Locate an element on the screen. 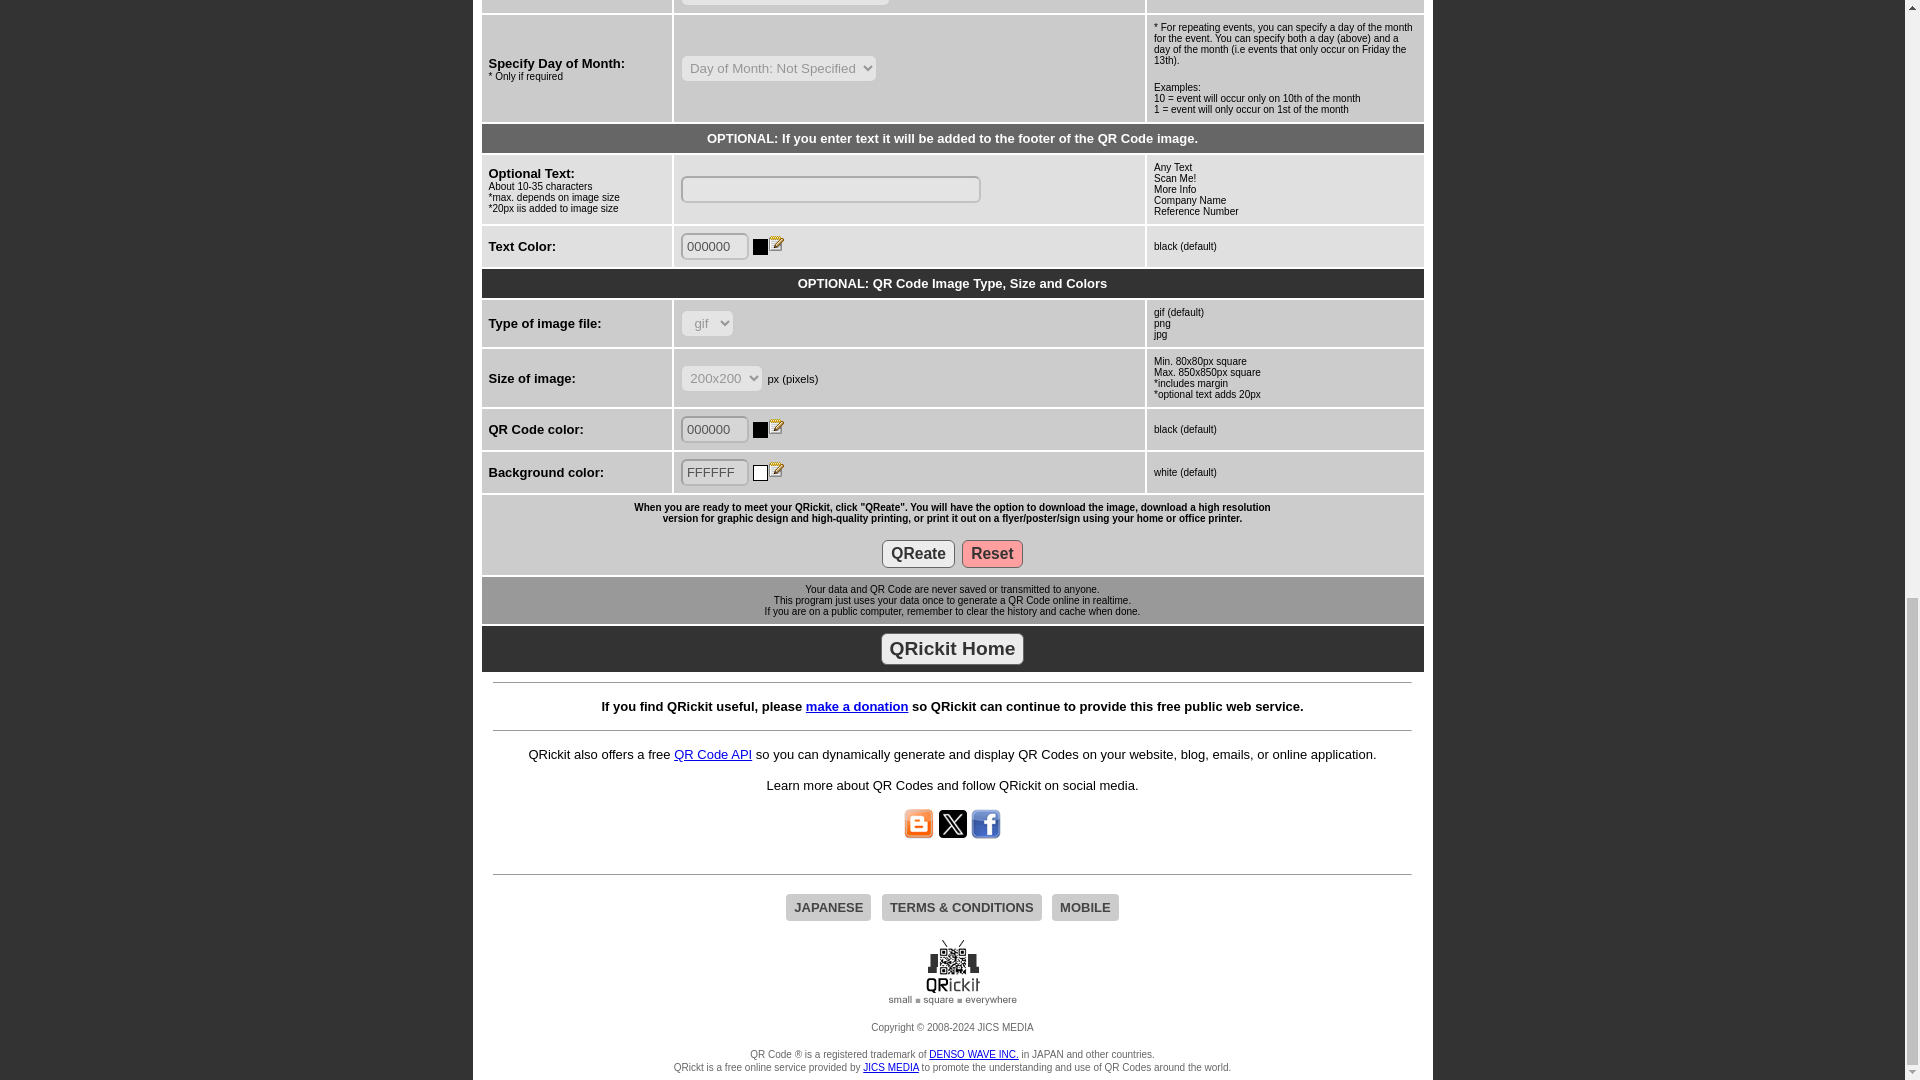 Image resolution: width=1920 pixels, height=1080 pixels. 000000 is located at coordinates (714, 246).